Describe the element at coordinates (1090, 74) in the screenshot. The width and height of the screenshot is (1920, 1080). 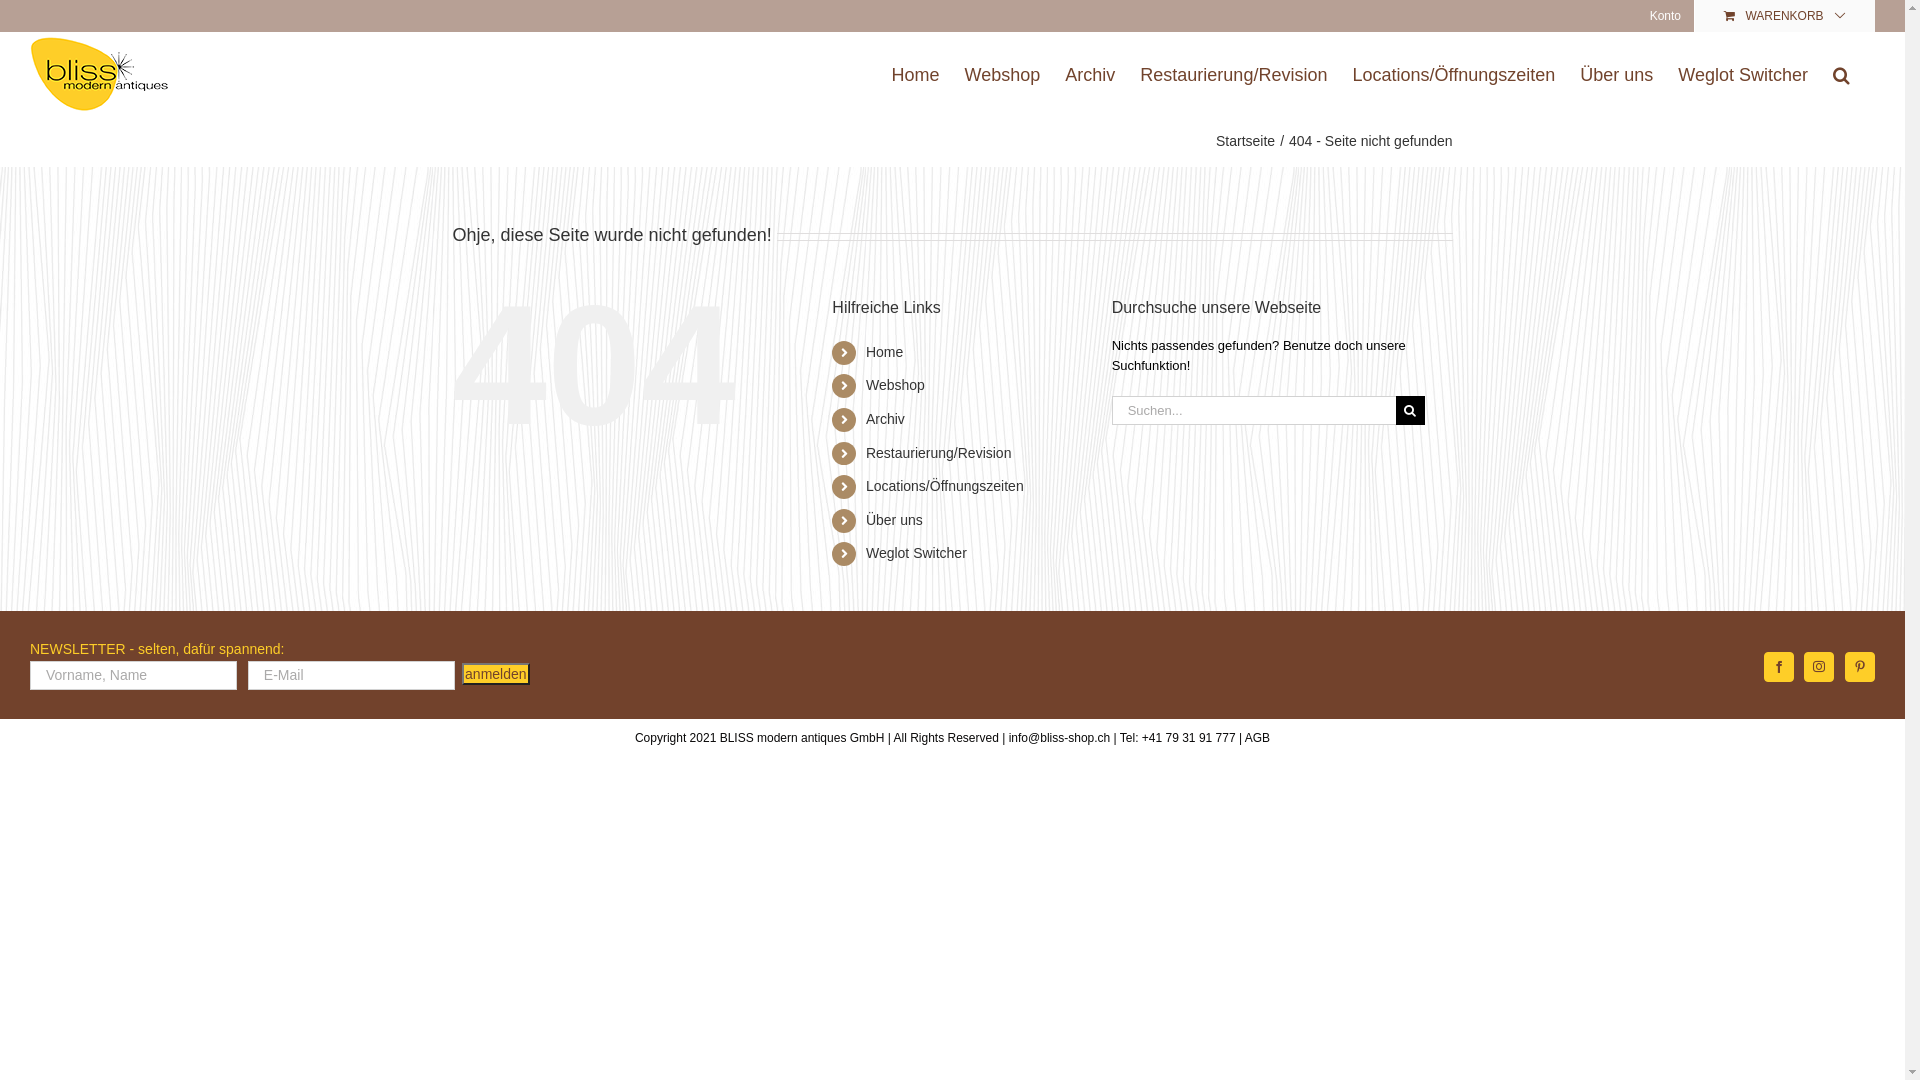
I see `Archiv` at that location.